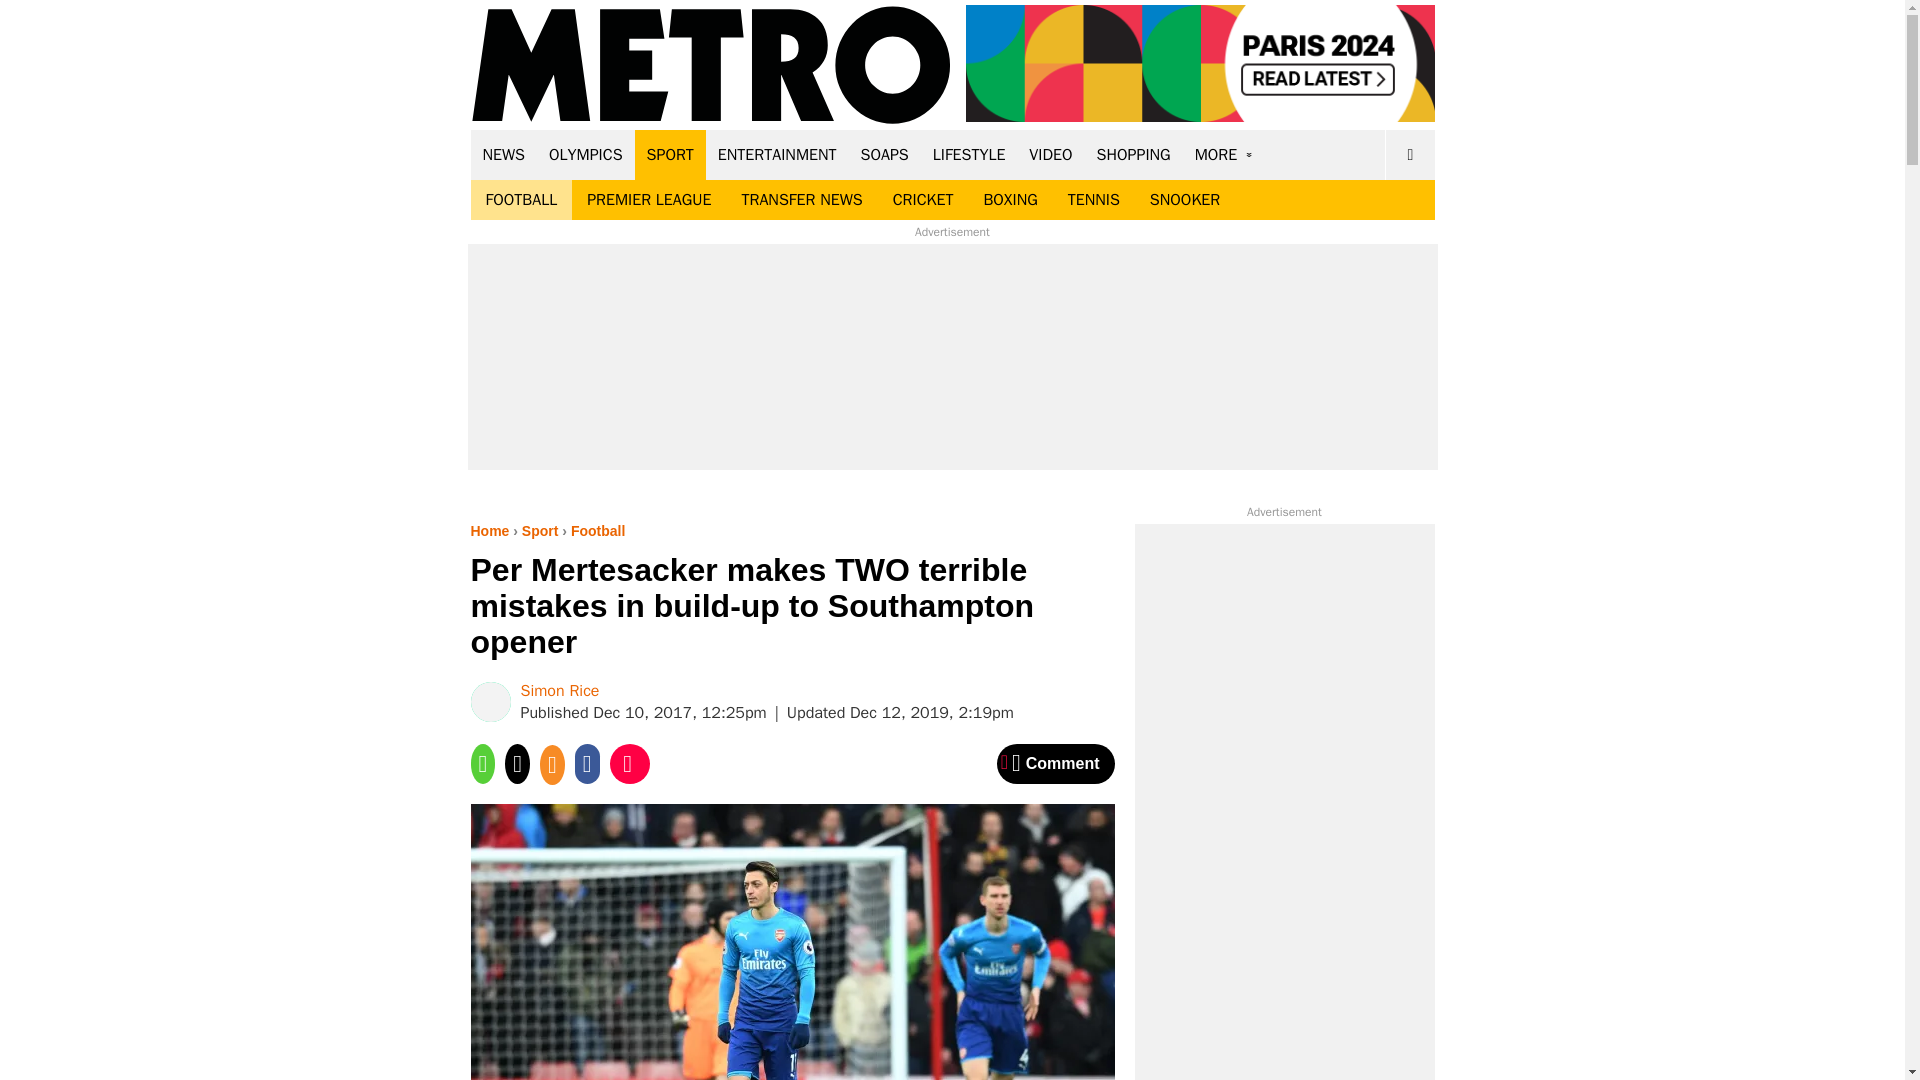 The width and height of the screenshot is (1920, 1080). I want to click on TRANSFER NEWS, so click(801, 200).